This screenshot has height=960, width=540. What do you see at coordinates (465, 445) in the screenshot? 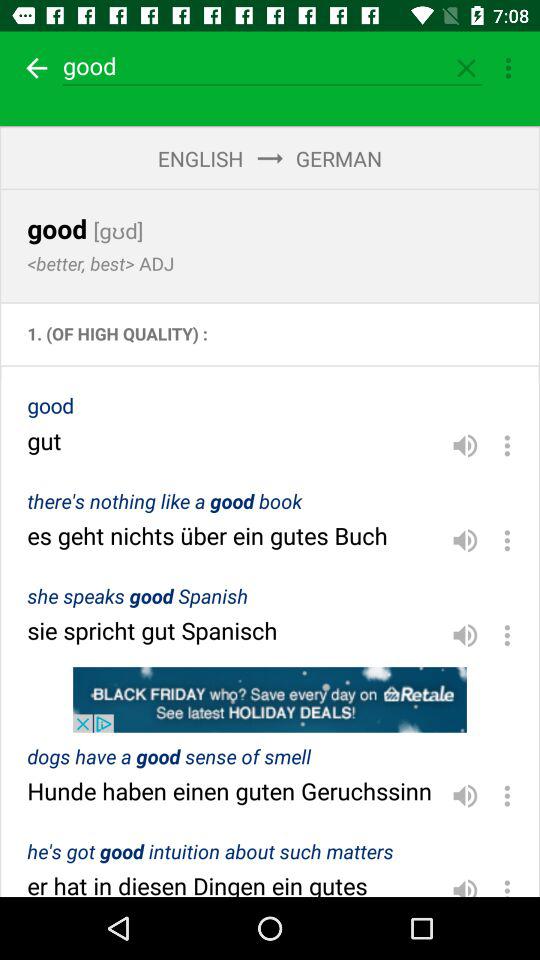
I see `sound` at bounding box center [465, 445].